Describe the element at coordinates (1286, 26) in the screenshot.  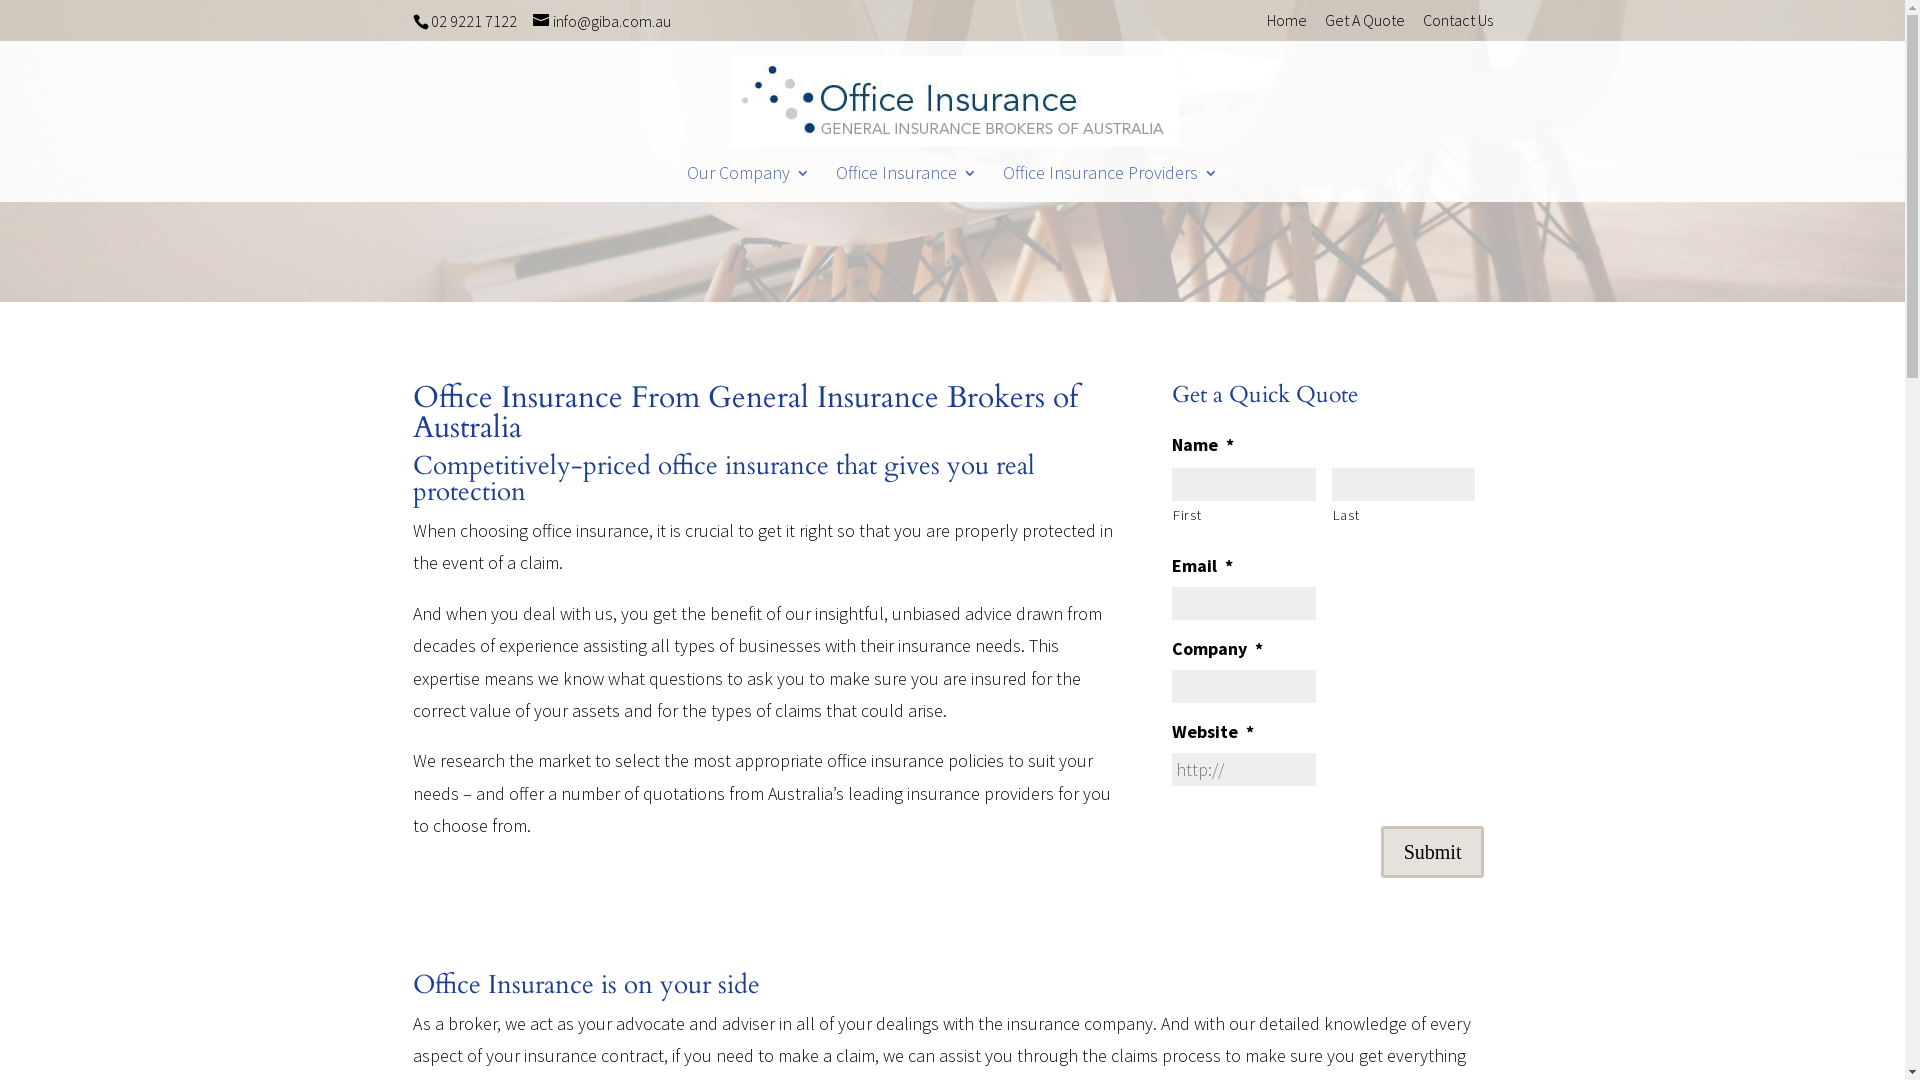
I see `Home` at that location.